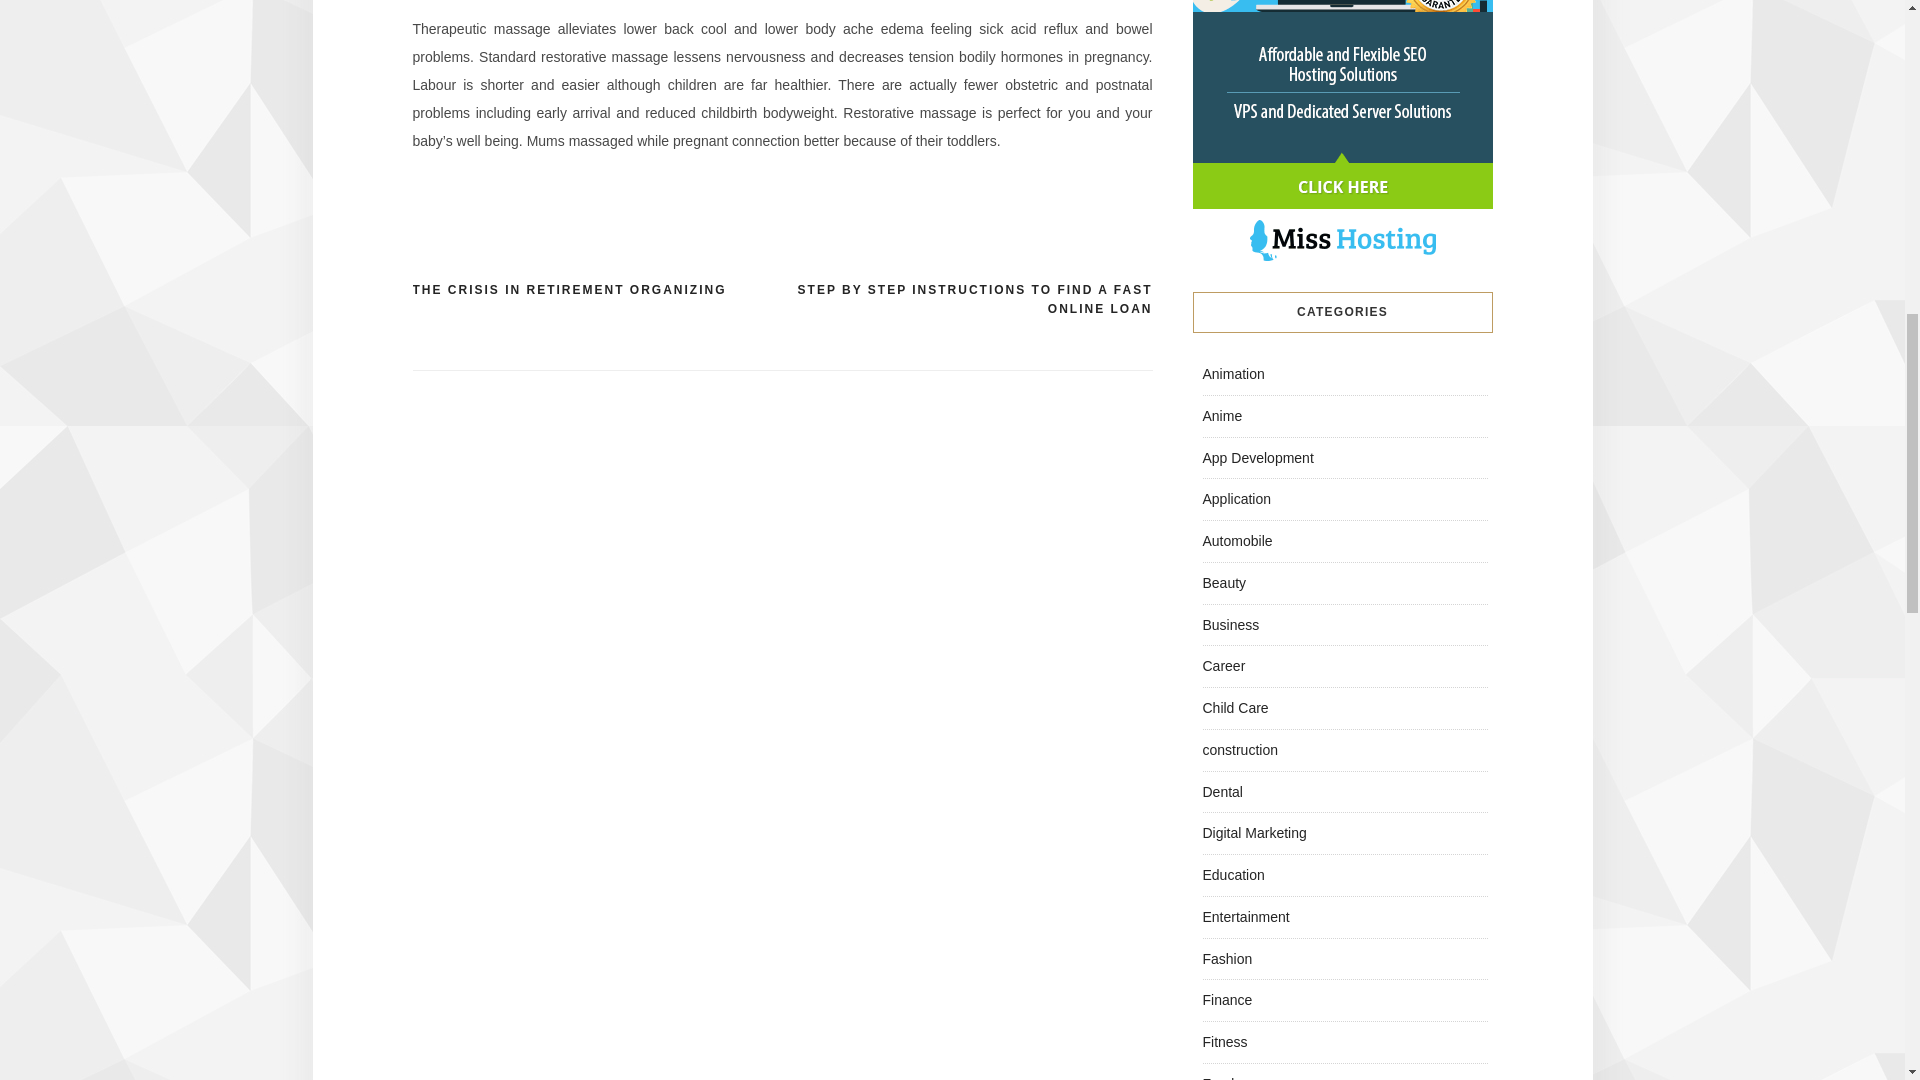  Describe the element at coordinates (1222, 665) in the screenshot. I see `Career` at that location.